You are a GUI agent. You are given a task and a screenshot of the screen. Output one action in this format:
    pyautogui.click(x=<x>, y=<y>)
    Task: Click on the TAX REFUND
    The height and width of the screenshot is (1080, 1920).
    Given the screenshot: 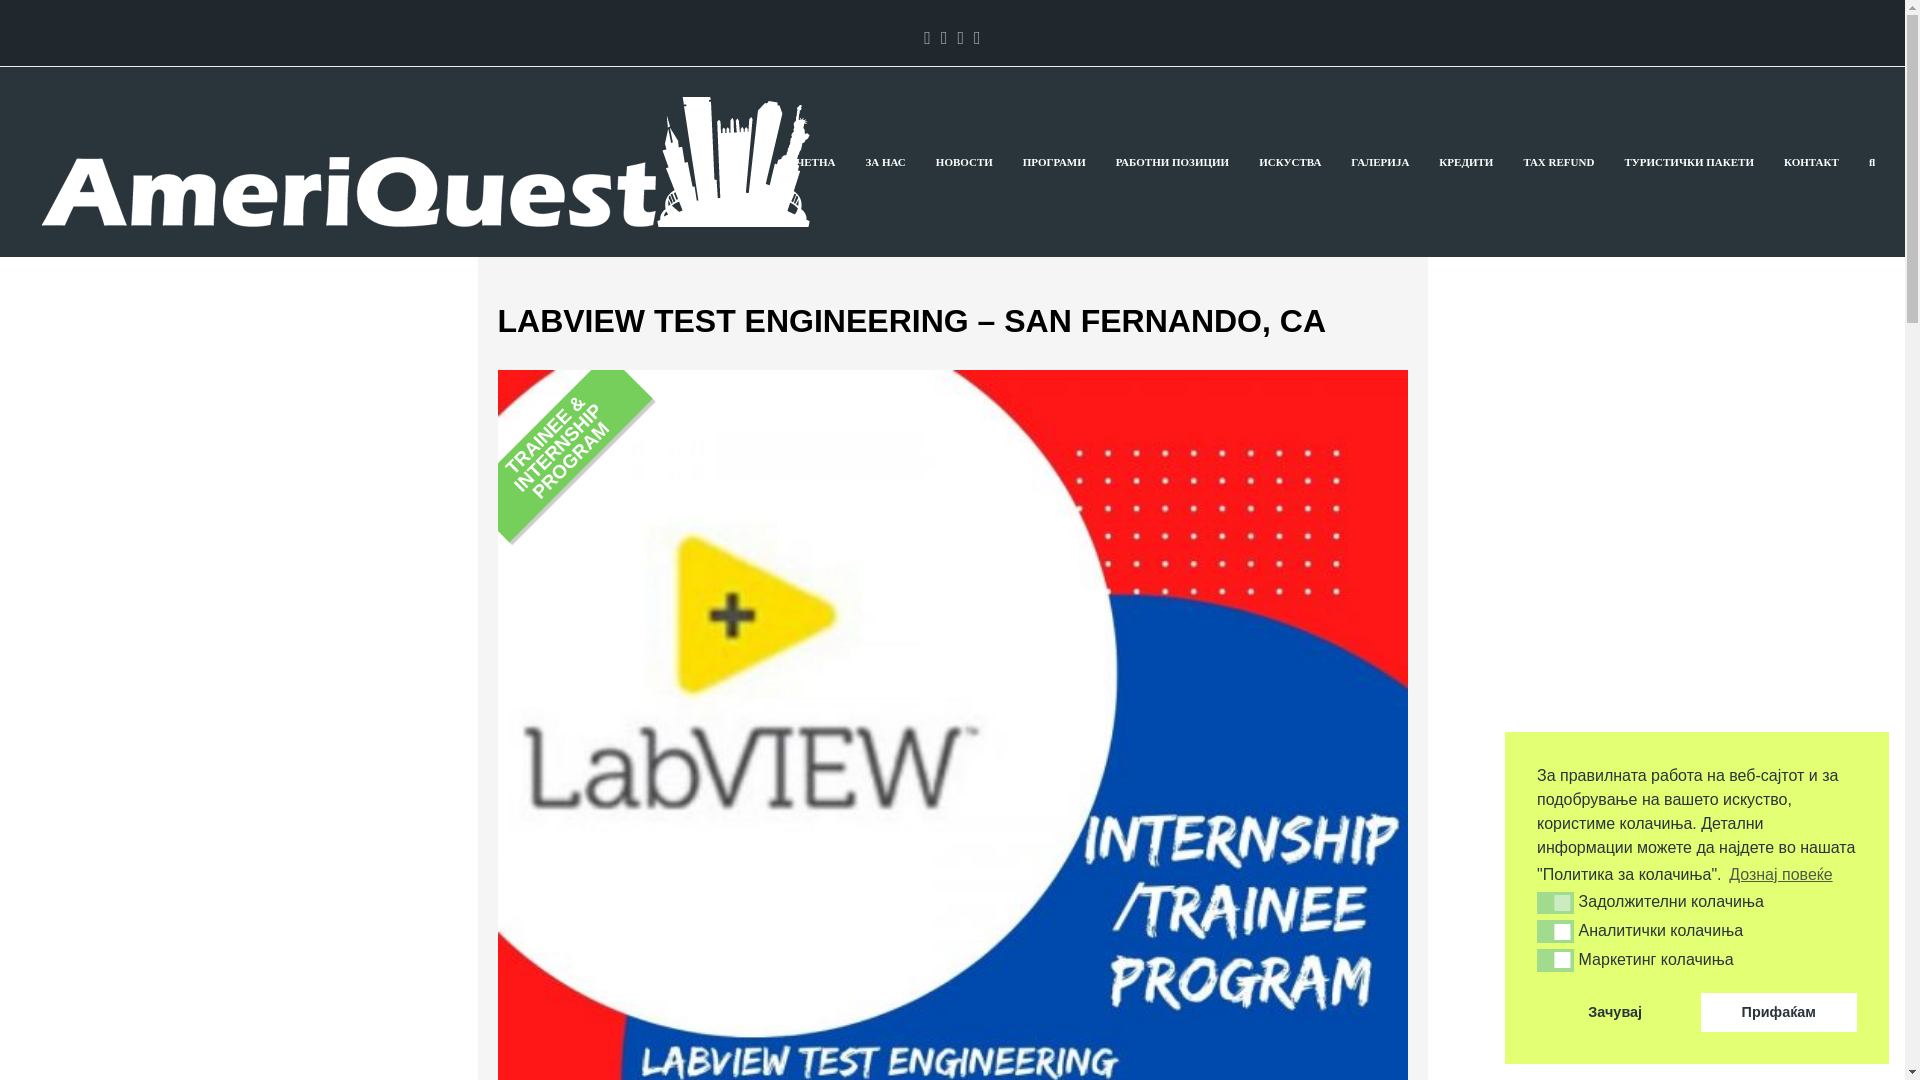 What is the action you would take?
    pyautogui.click(x=1558, y=162)
    